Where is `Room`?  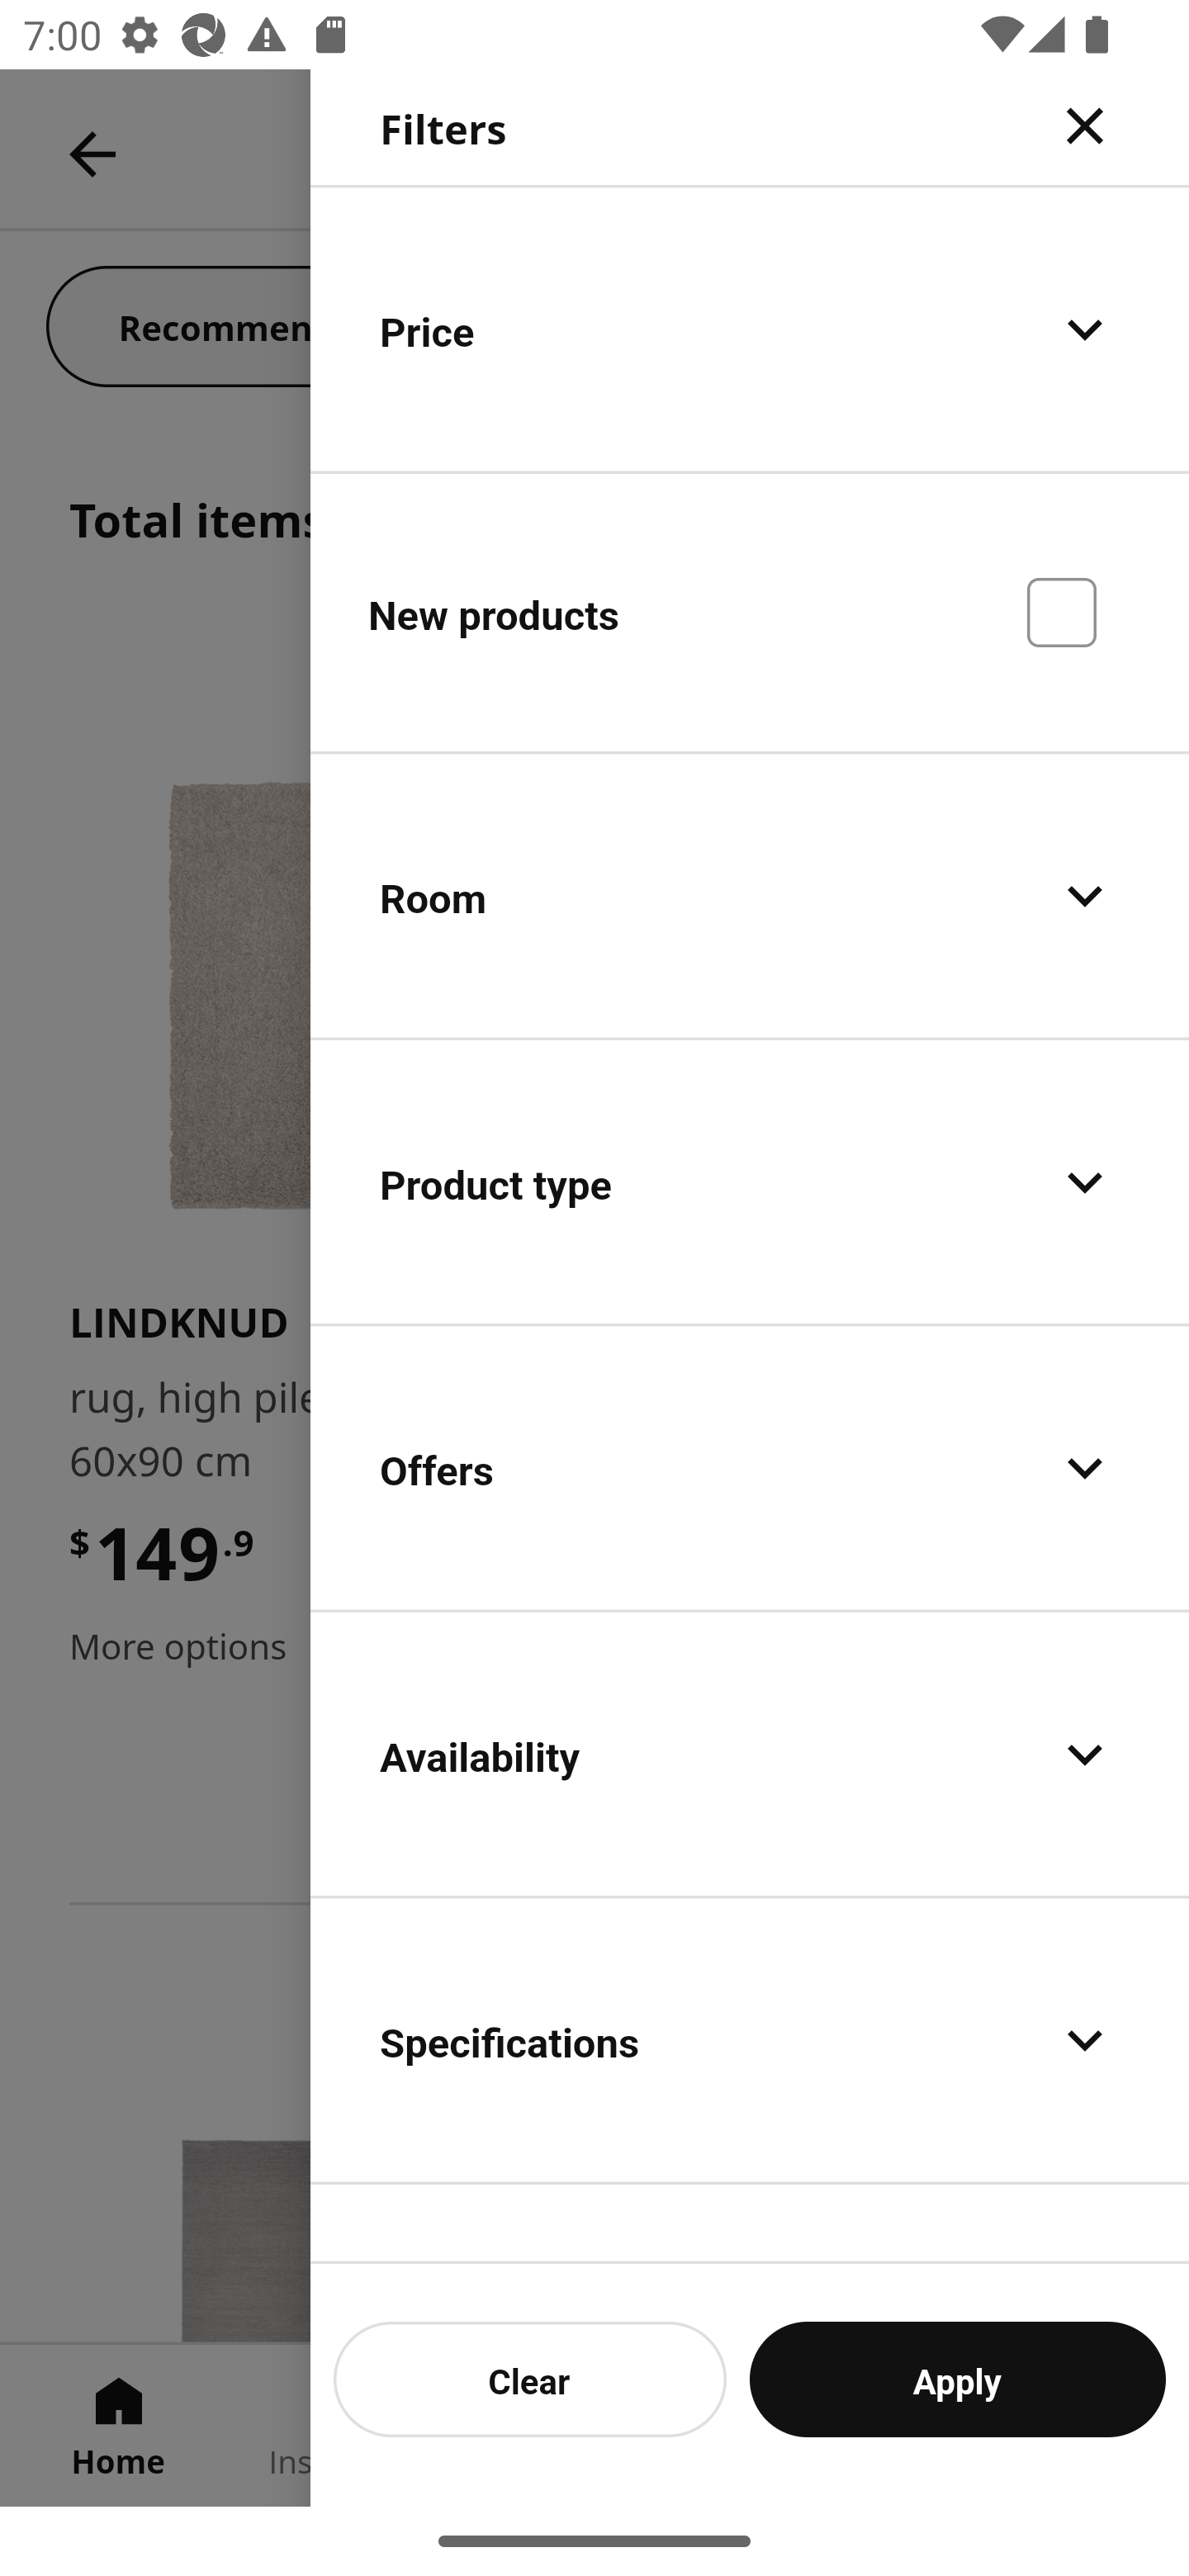
Room is located at coordinates (750, 897).